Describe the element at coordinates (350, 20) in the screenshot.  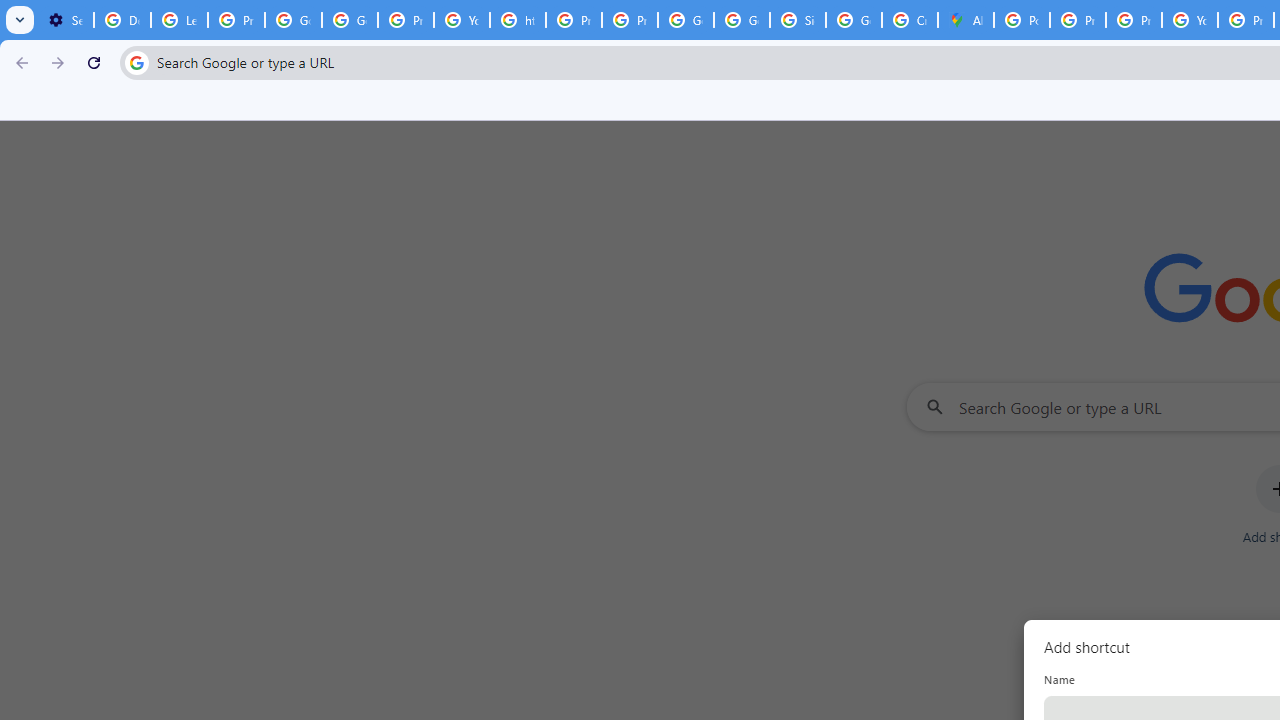
I see `Google Account Help` at that location.